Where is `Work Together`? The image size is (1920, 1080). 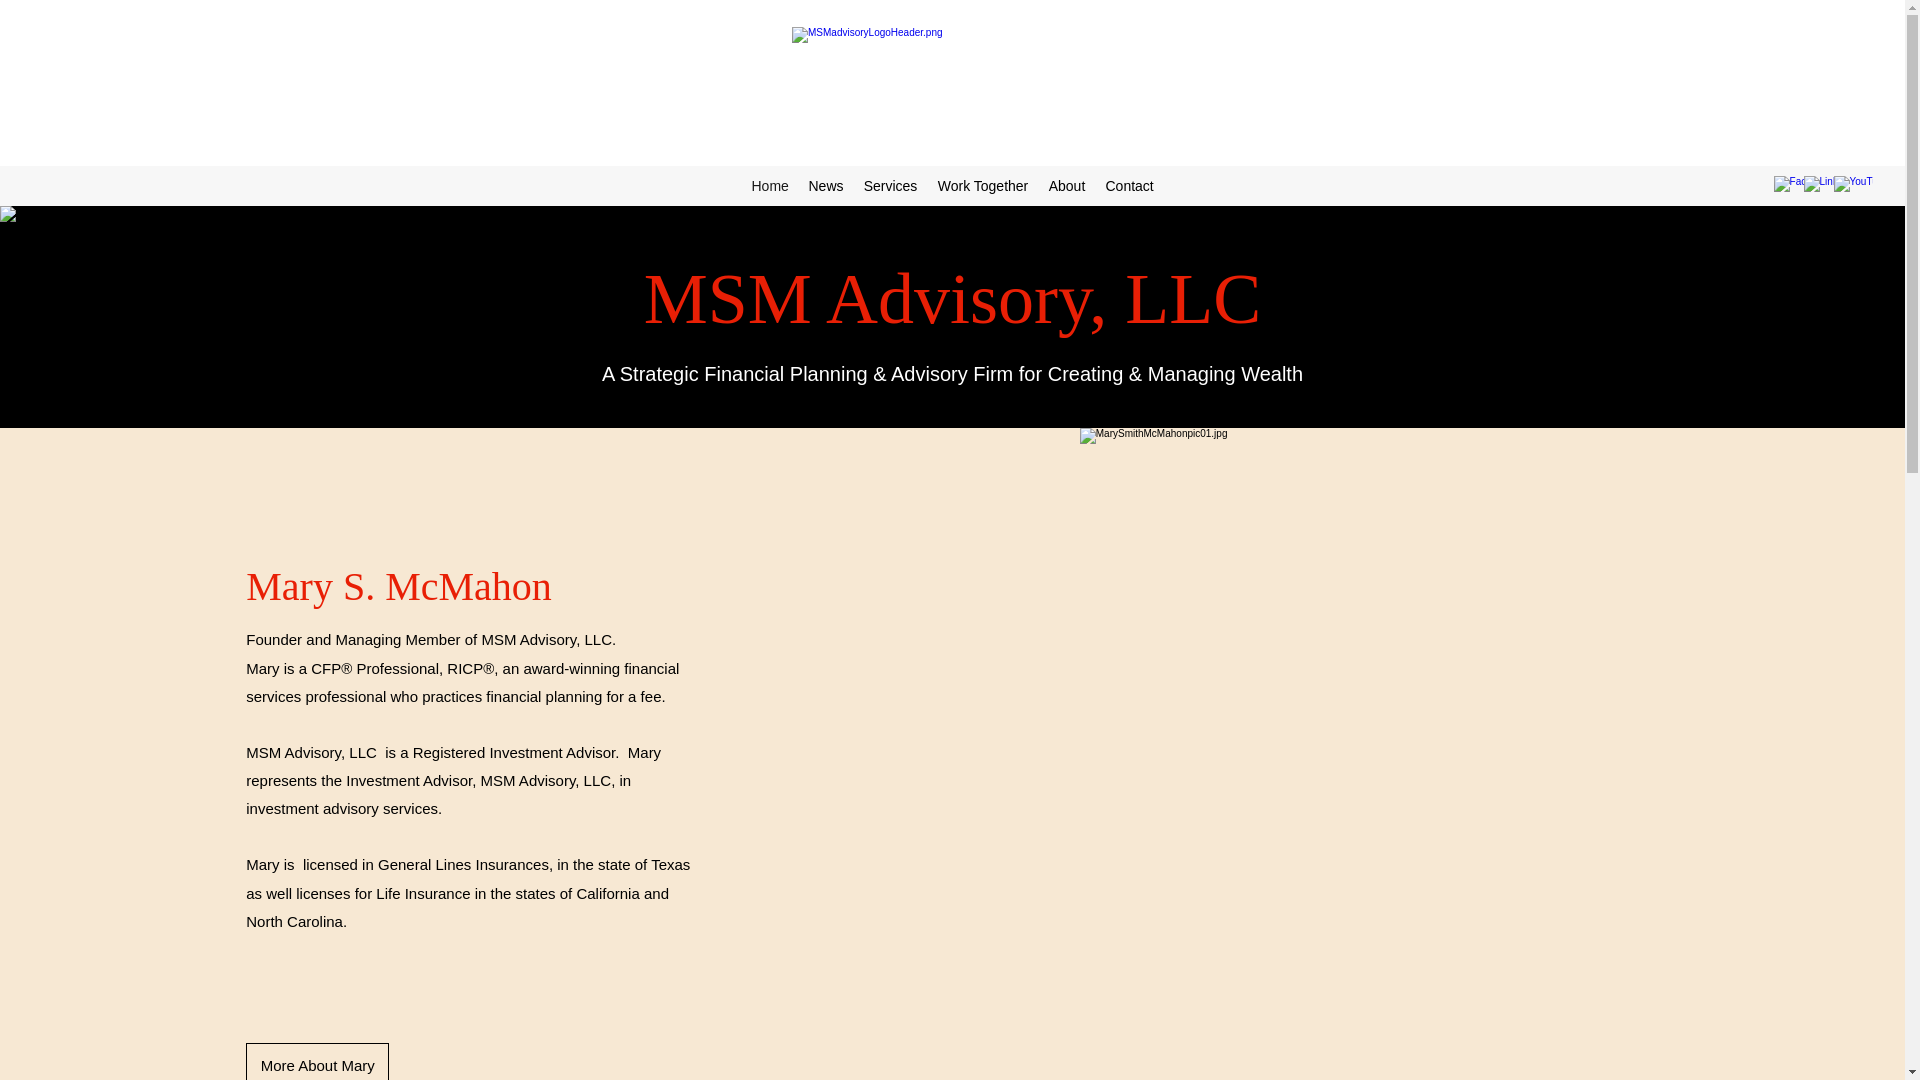
Work Together is located at coordinates (982, 185).